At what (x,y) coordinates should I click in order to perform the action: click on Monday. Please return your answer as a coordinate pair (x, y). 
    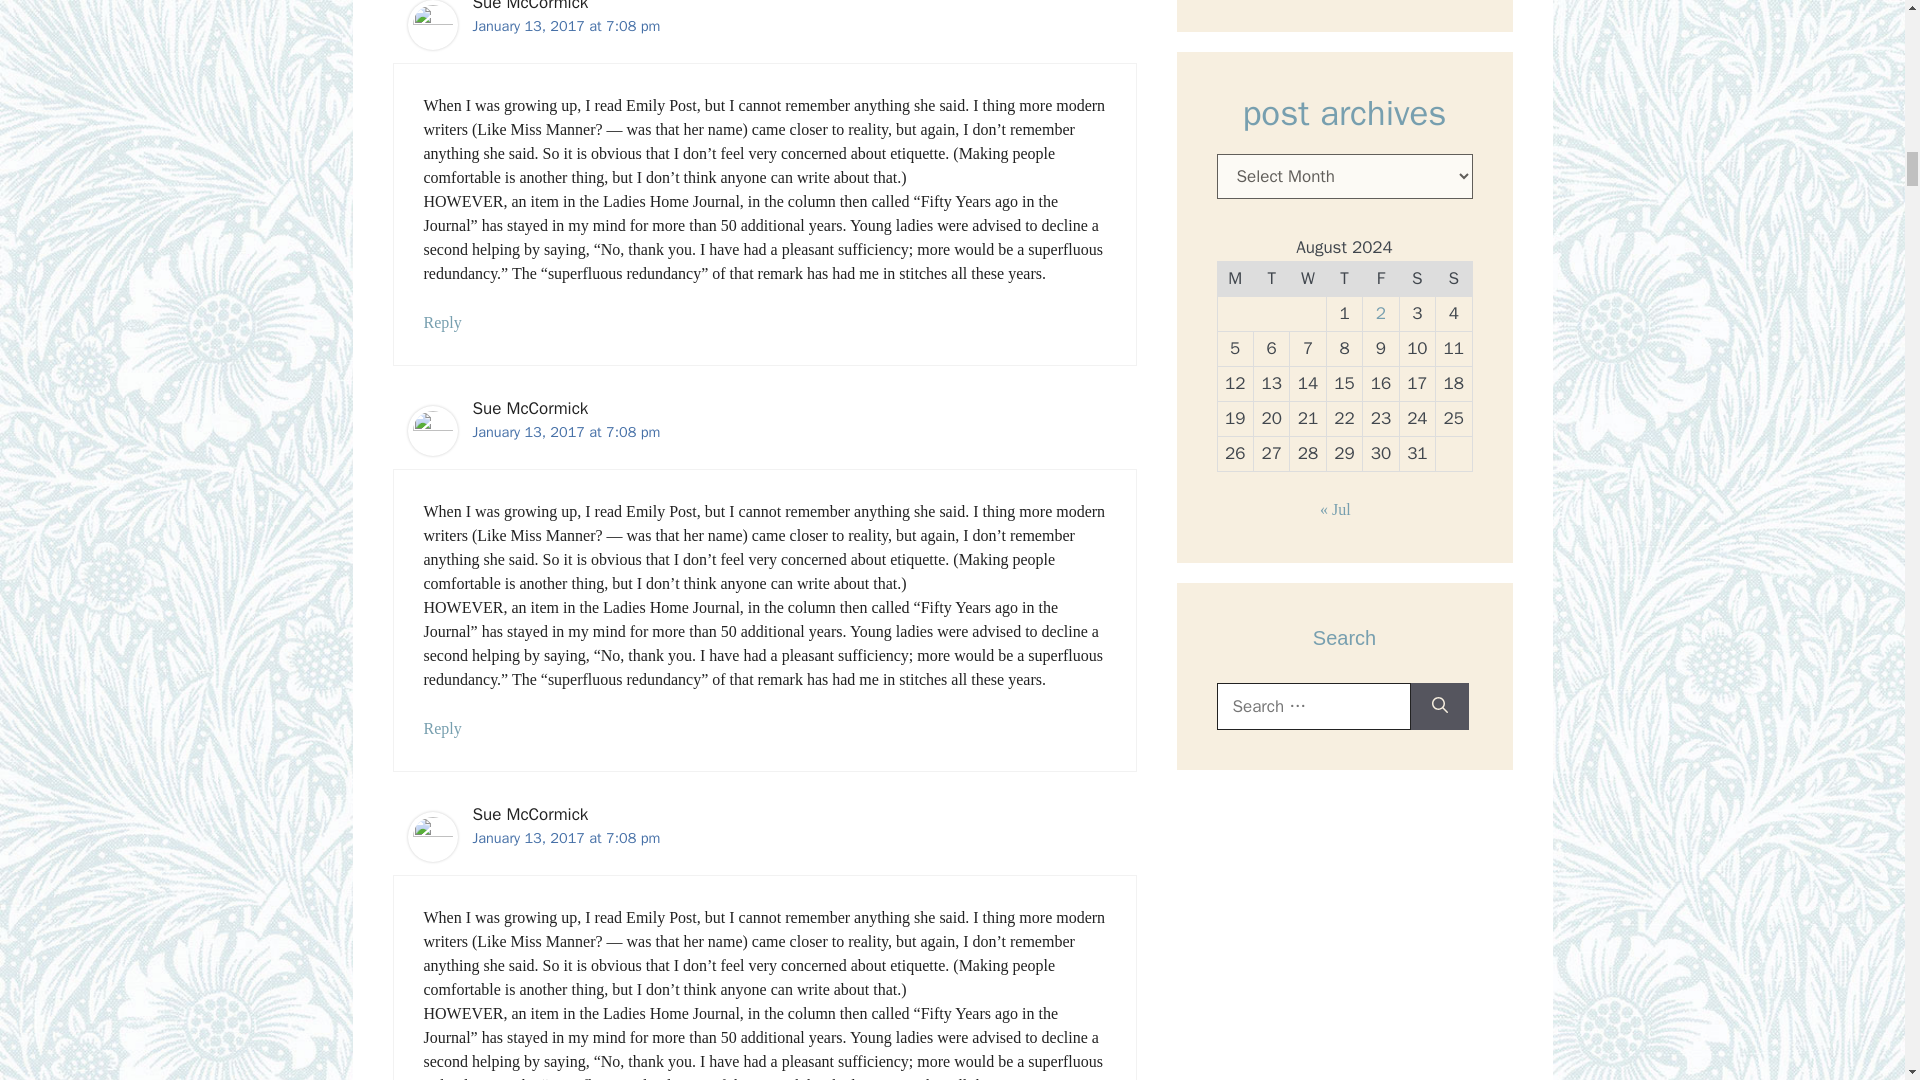
    Looking at the image, I should click on (1235, 278).